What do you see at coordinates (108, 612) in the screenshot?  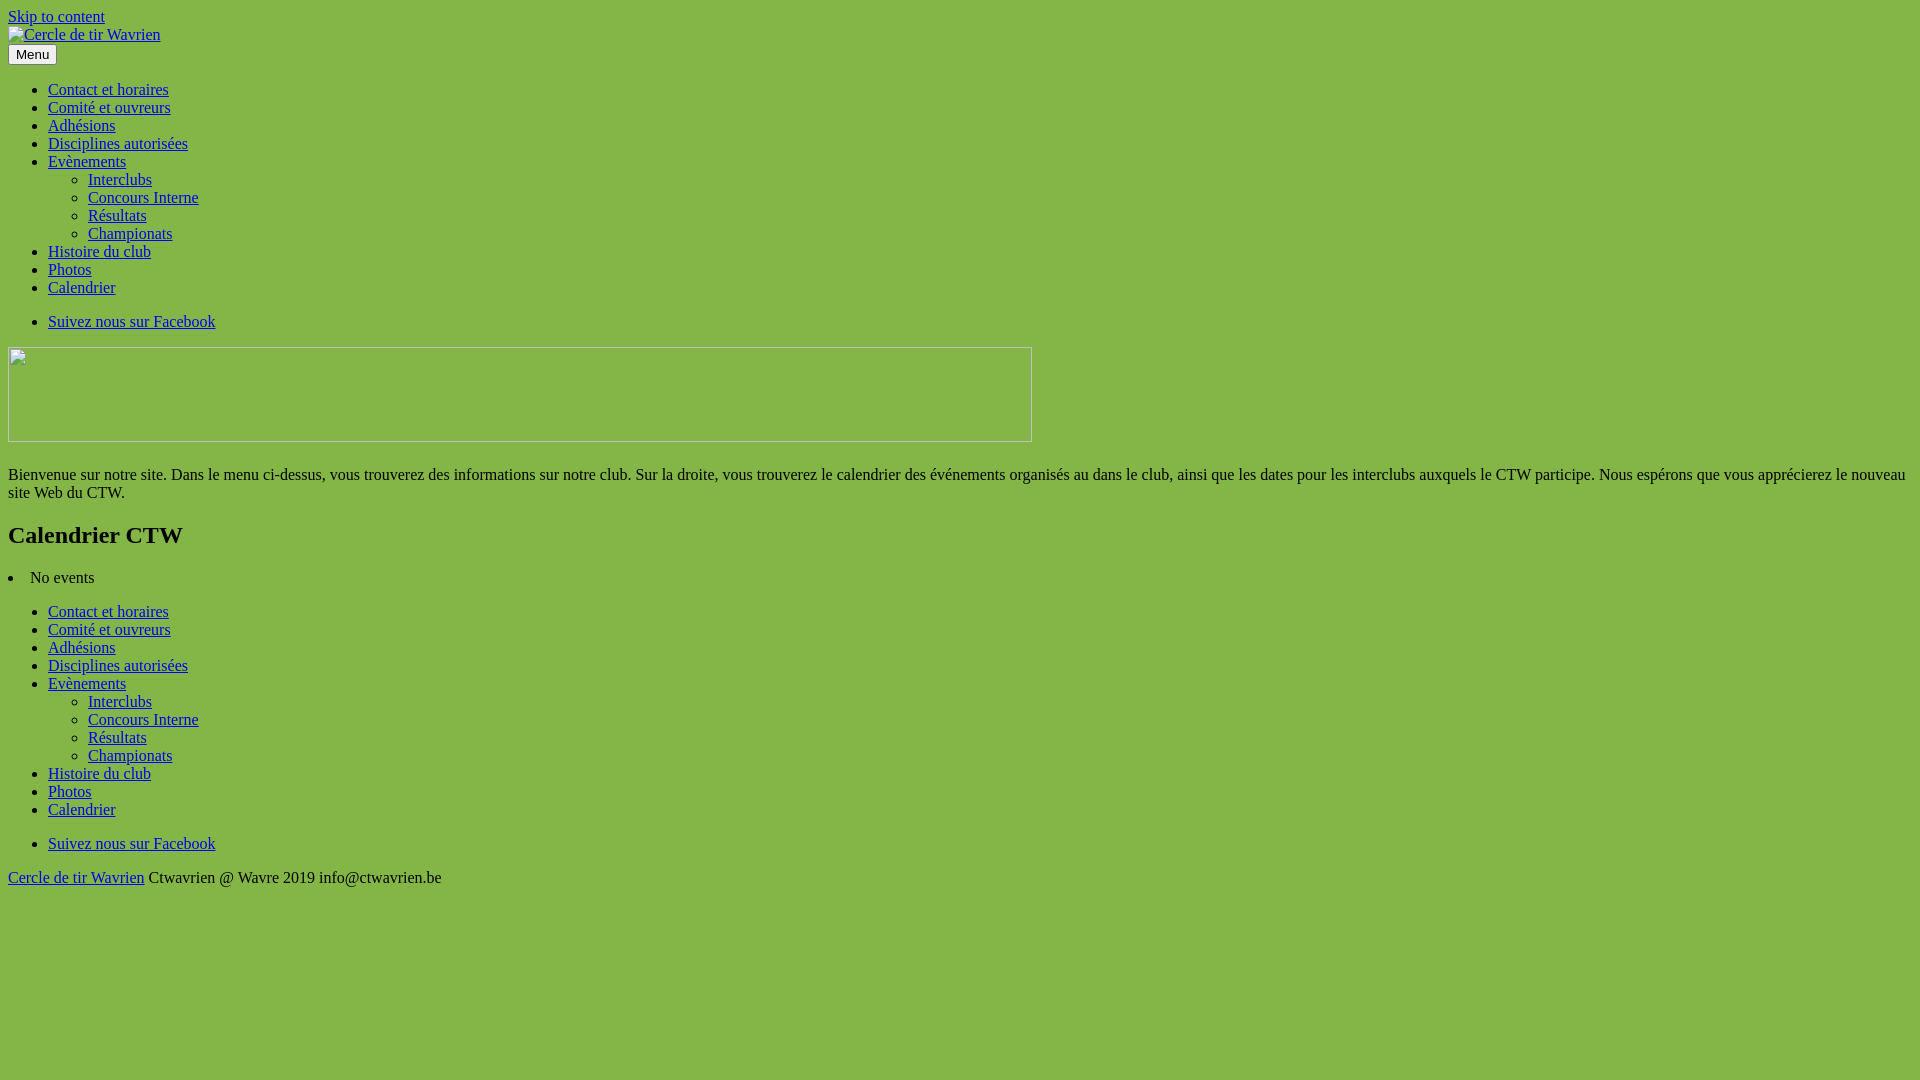 I see `Contact et horaires` at bounding box center [108, 612].